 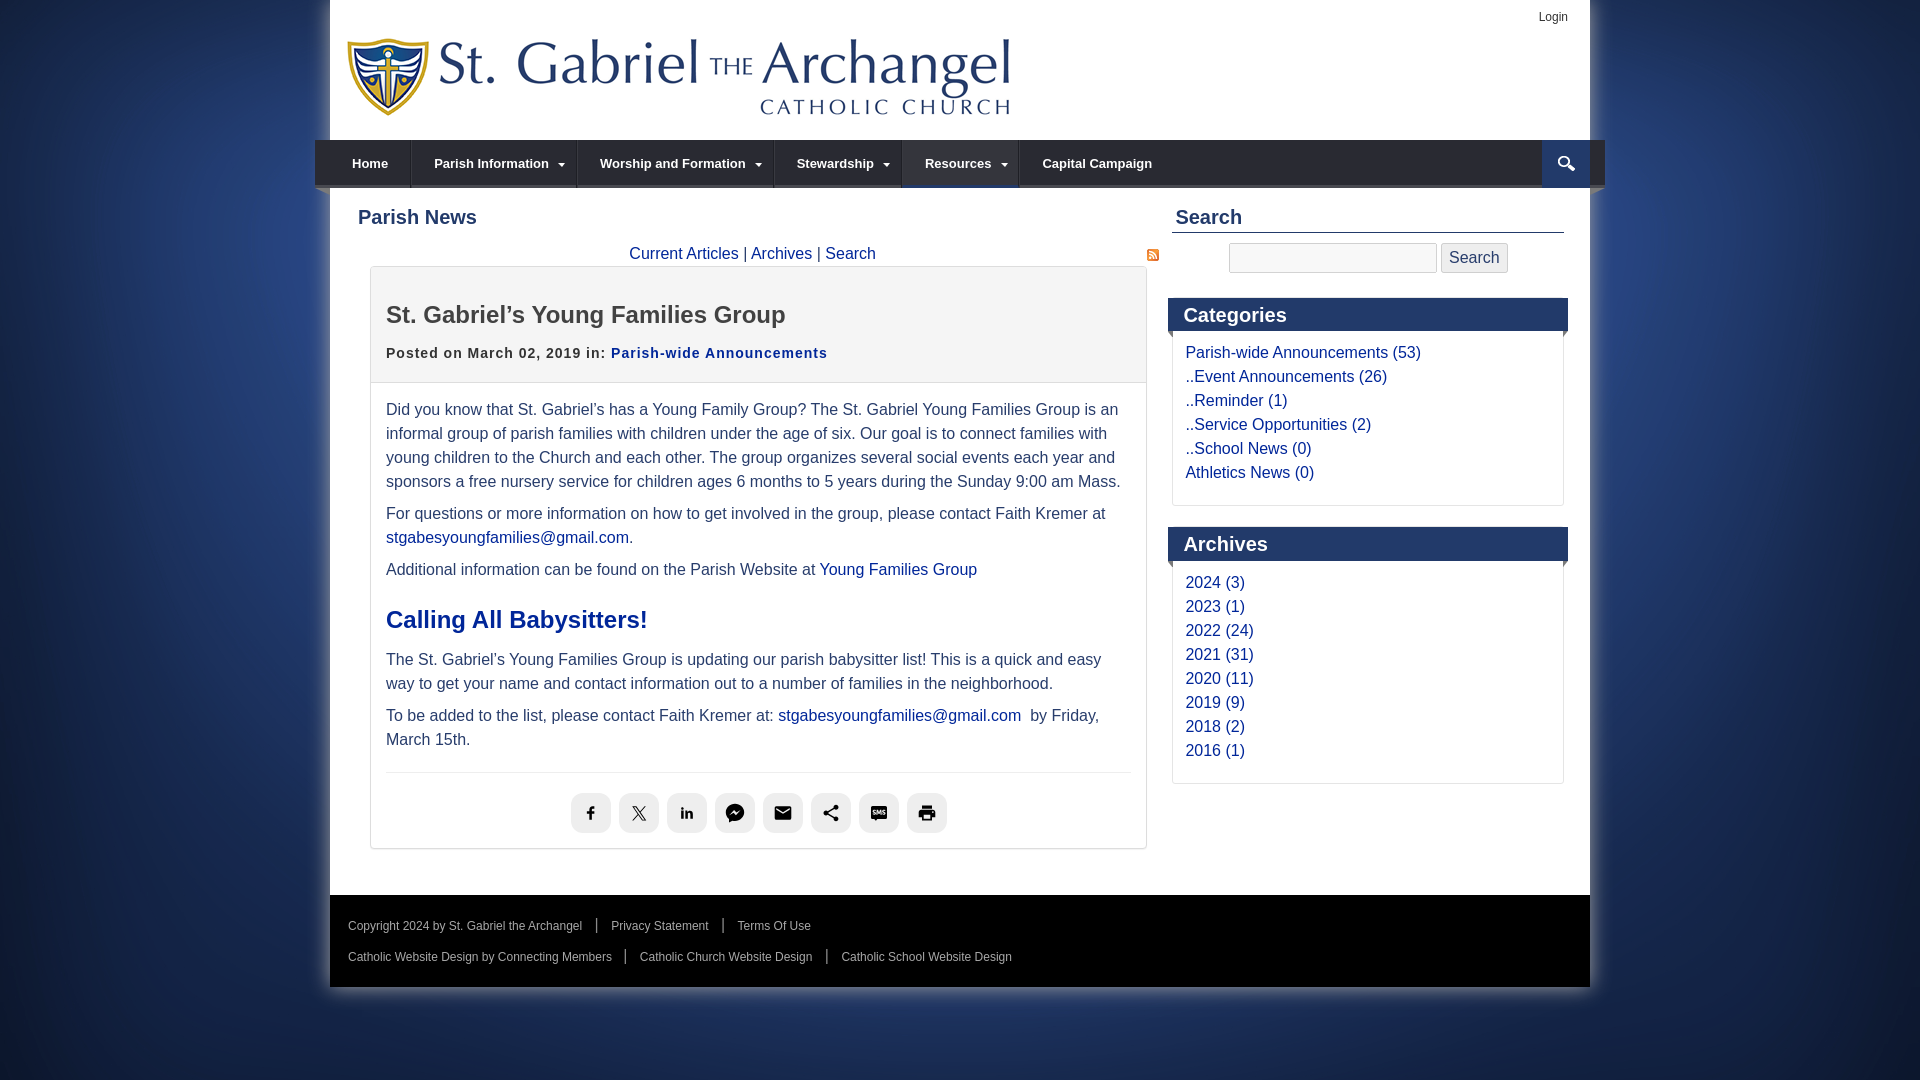 What do you see at coordinates (1096, 164) in the screenshot?
I see `Capital Campaign` at bounding box center [1096, 164].